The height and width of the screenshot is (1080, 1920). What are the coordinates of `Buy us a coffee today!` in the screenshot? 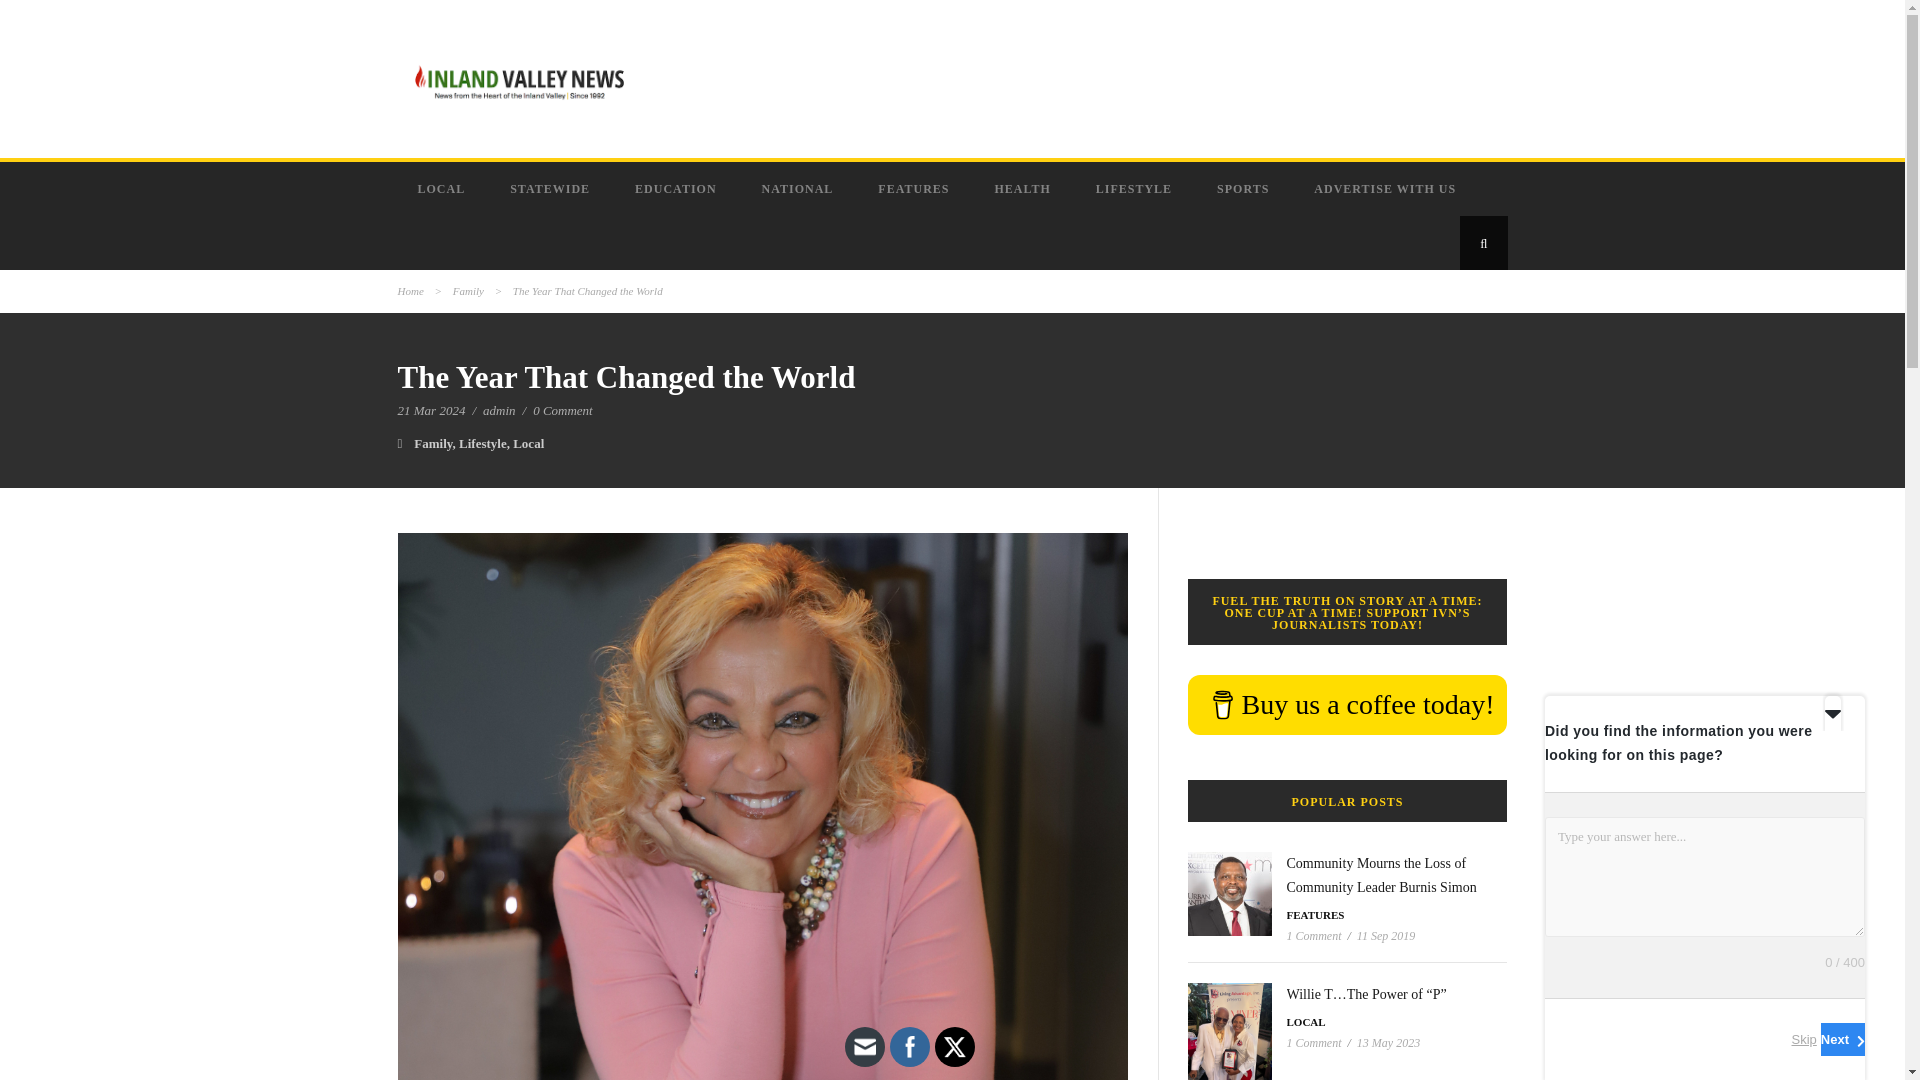 It's located at (1348, 705).